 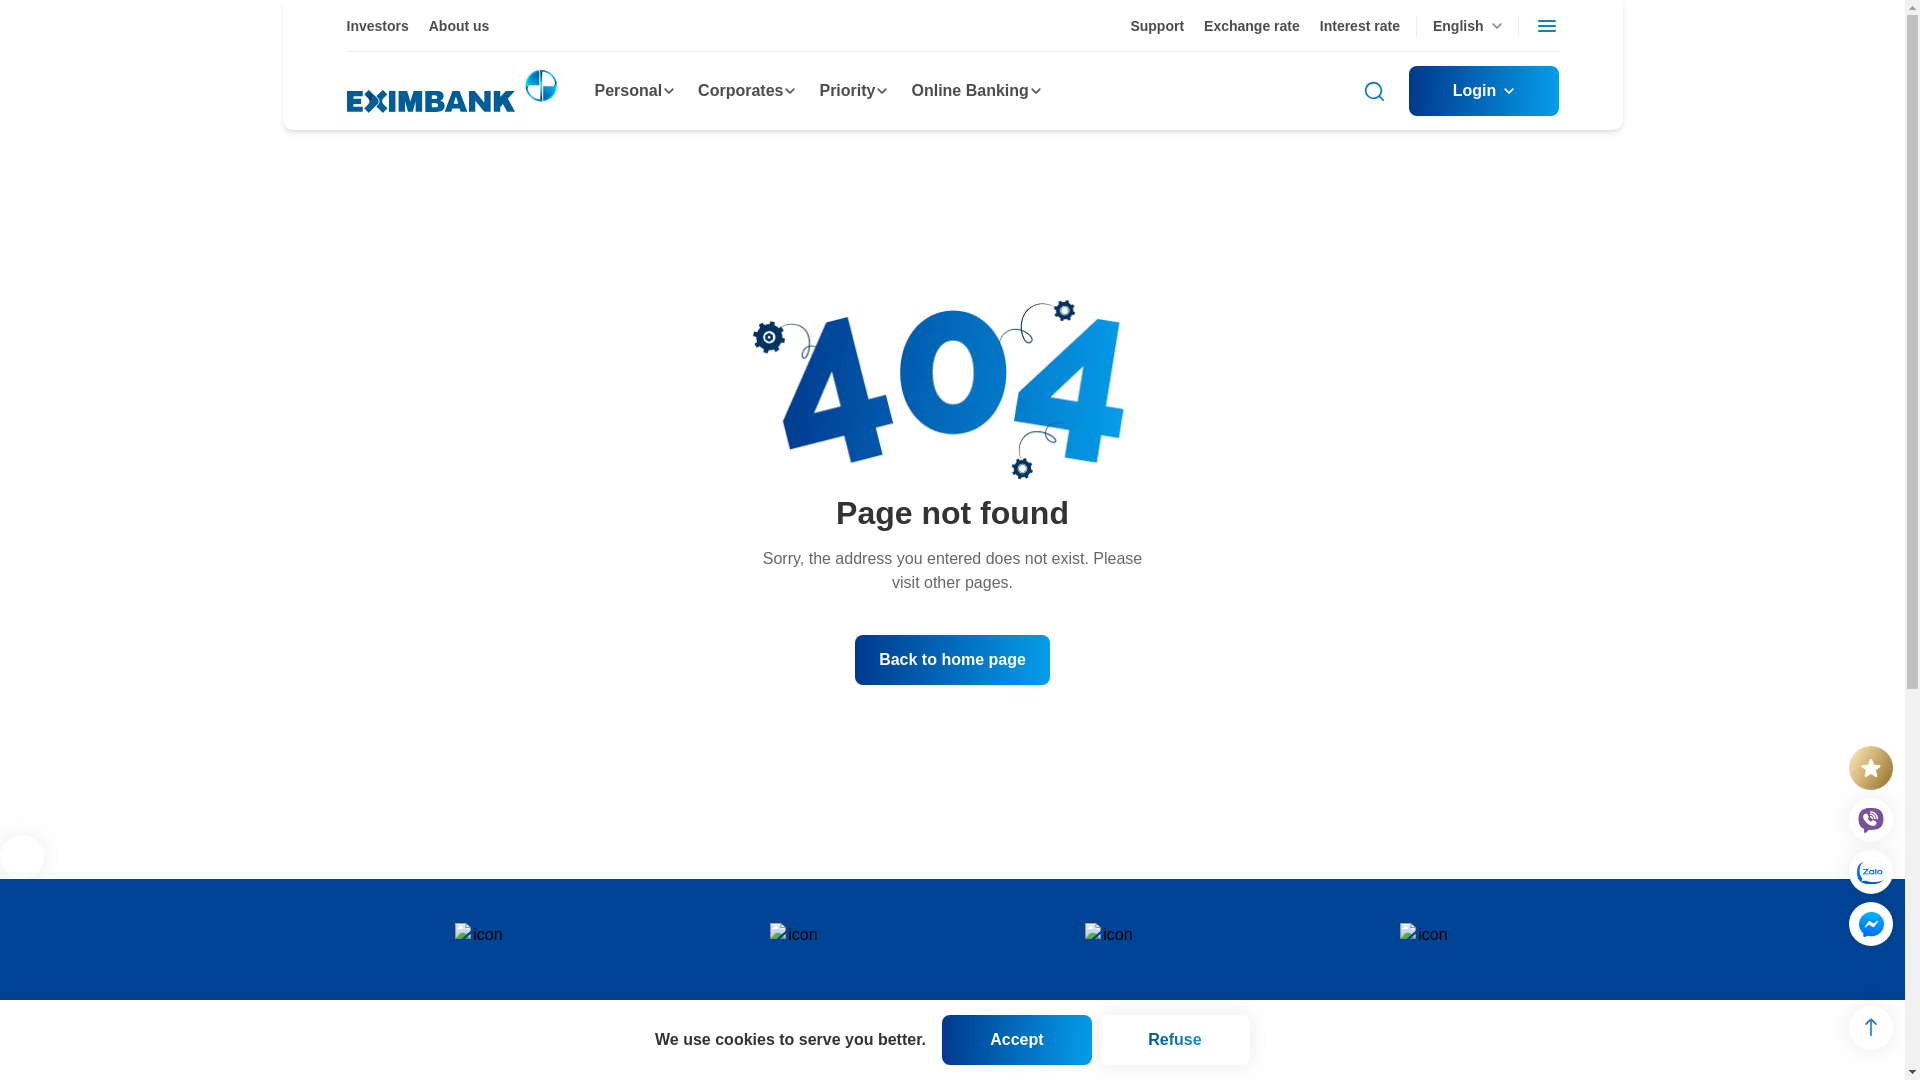 I want to click on Back to home page, so click(x=952, y=660).